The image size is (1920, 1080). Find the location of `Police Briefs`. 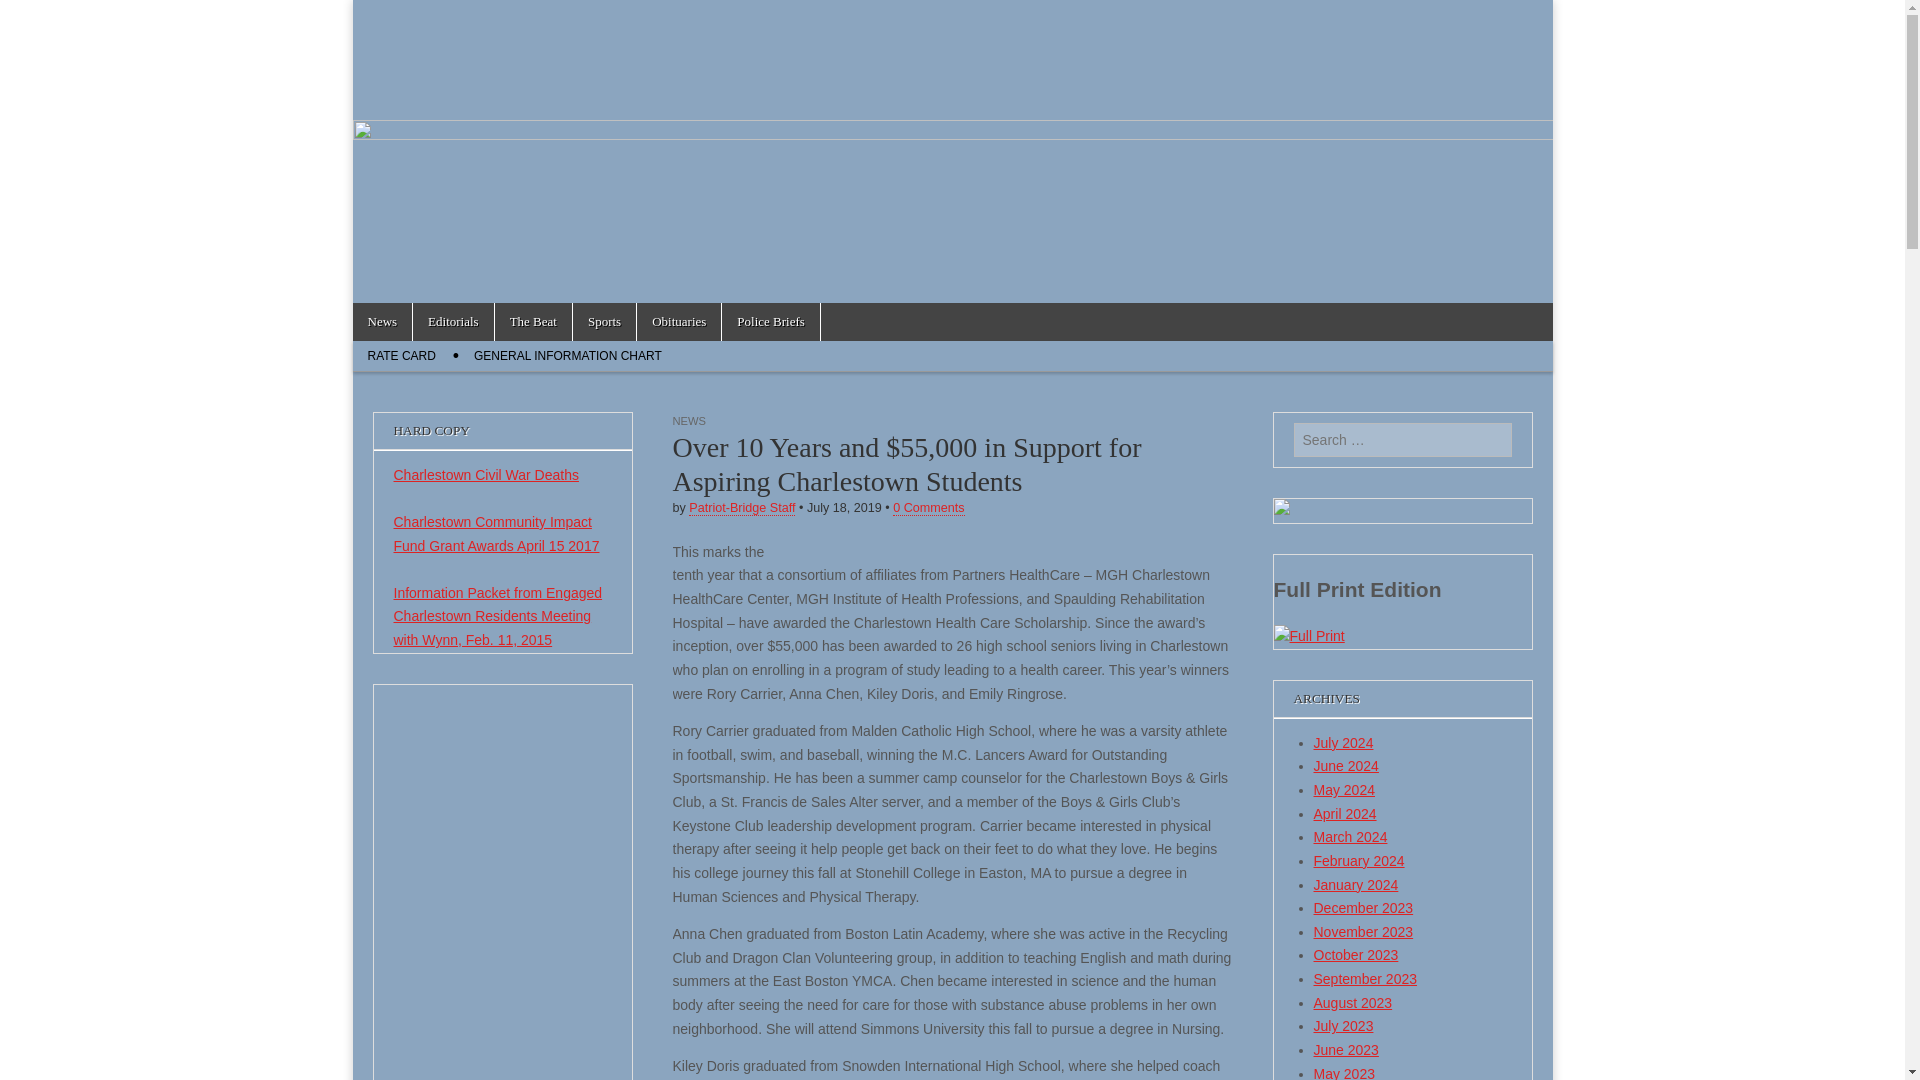

Police Briefs is located at coordinates (770, 322).